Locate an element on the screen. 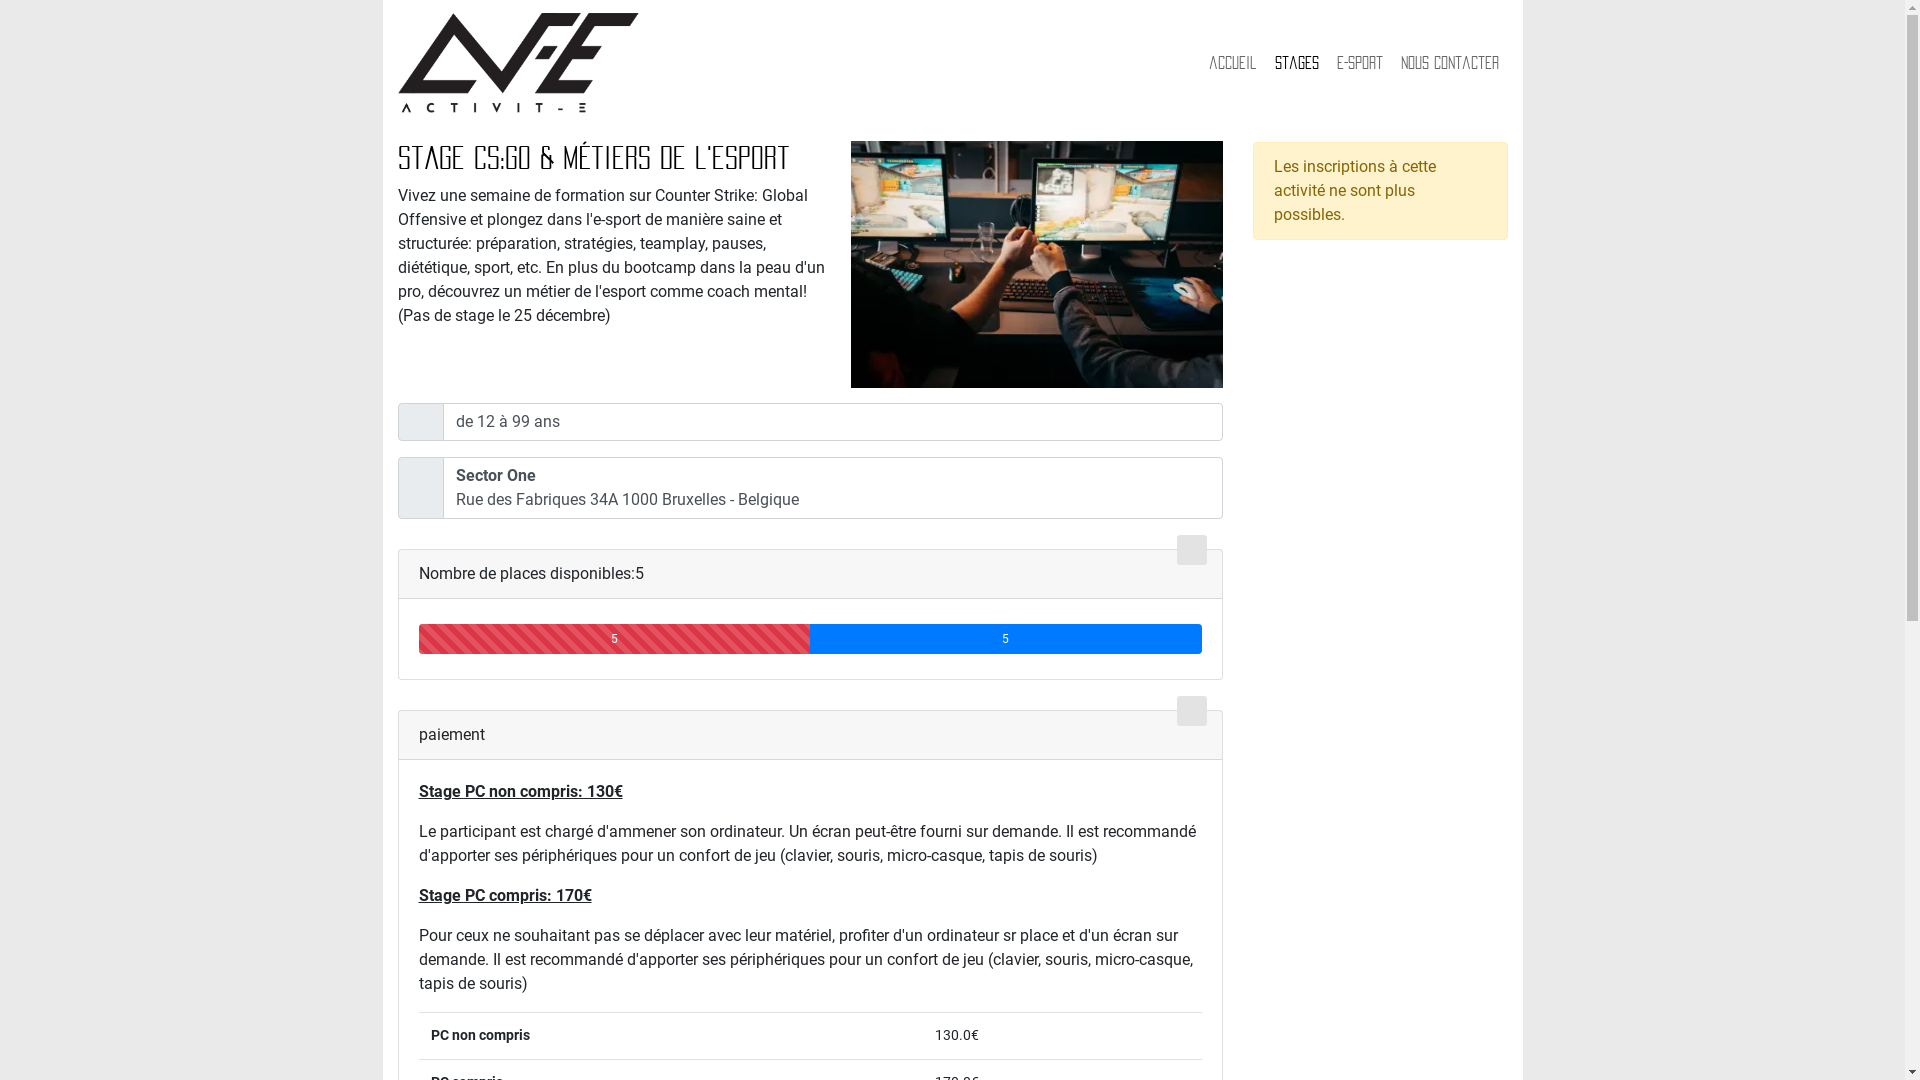 Image resolution: width=1920 pixels, height=1080 pixels. e-sport is located at coordinates (1359, 63).